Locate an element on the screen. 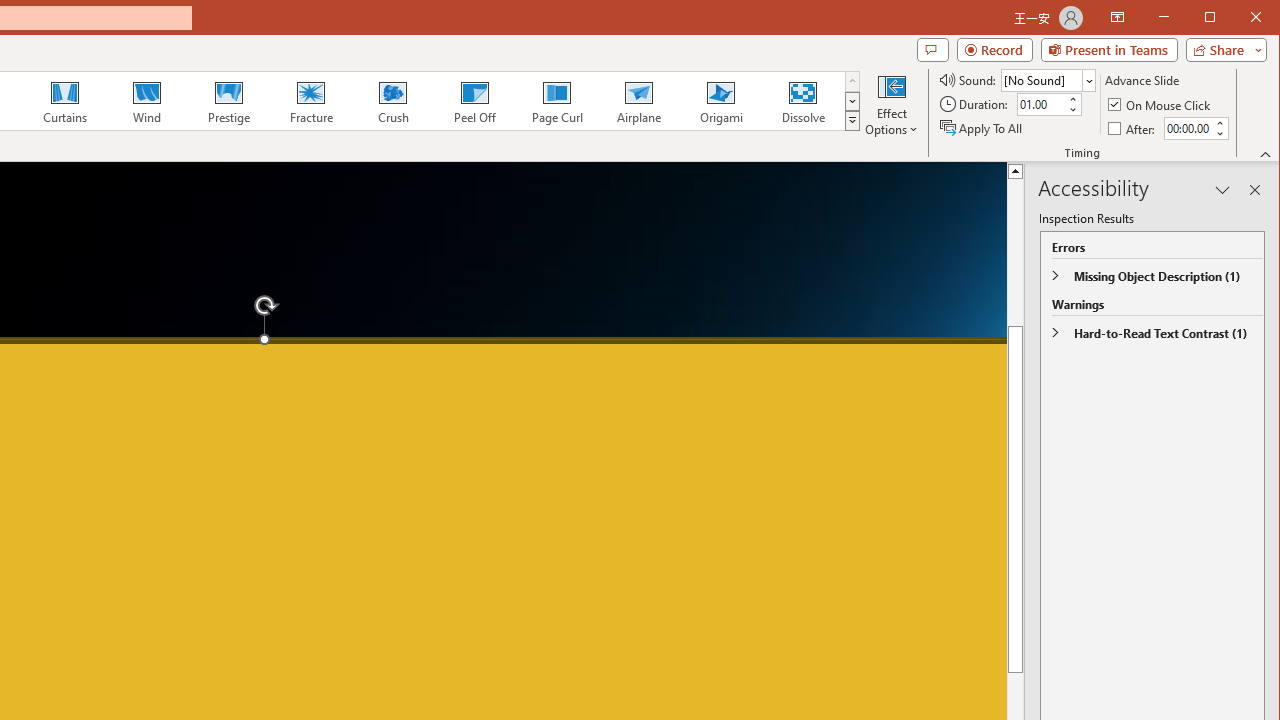 This screenshot has width=1280, height=720. Duration is located at coordinates (1040, 104).